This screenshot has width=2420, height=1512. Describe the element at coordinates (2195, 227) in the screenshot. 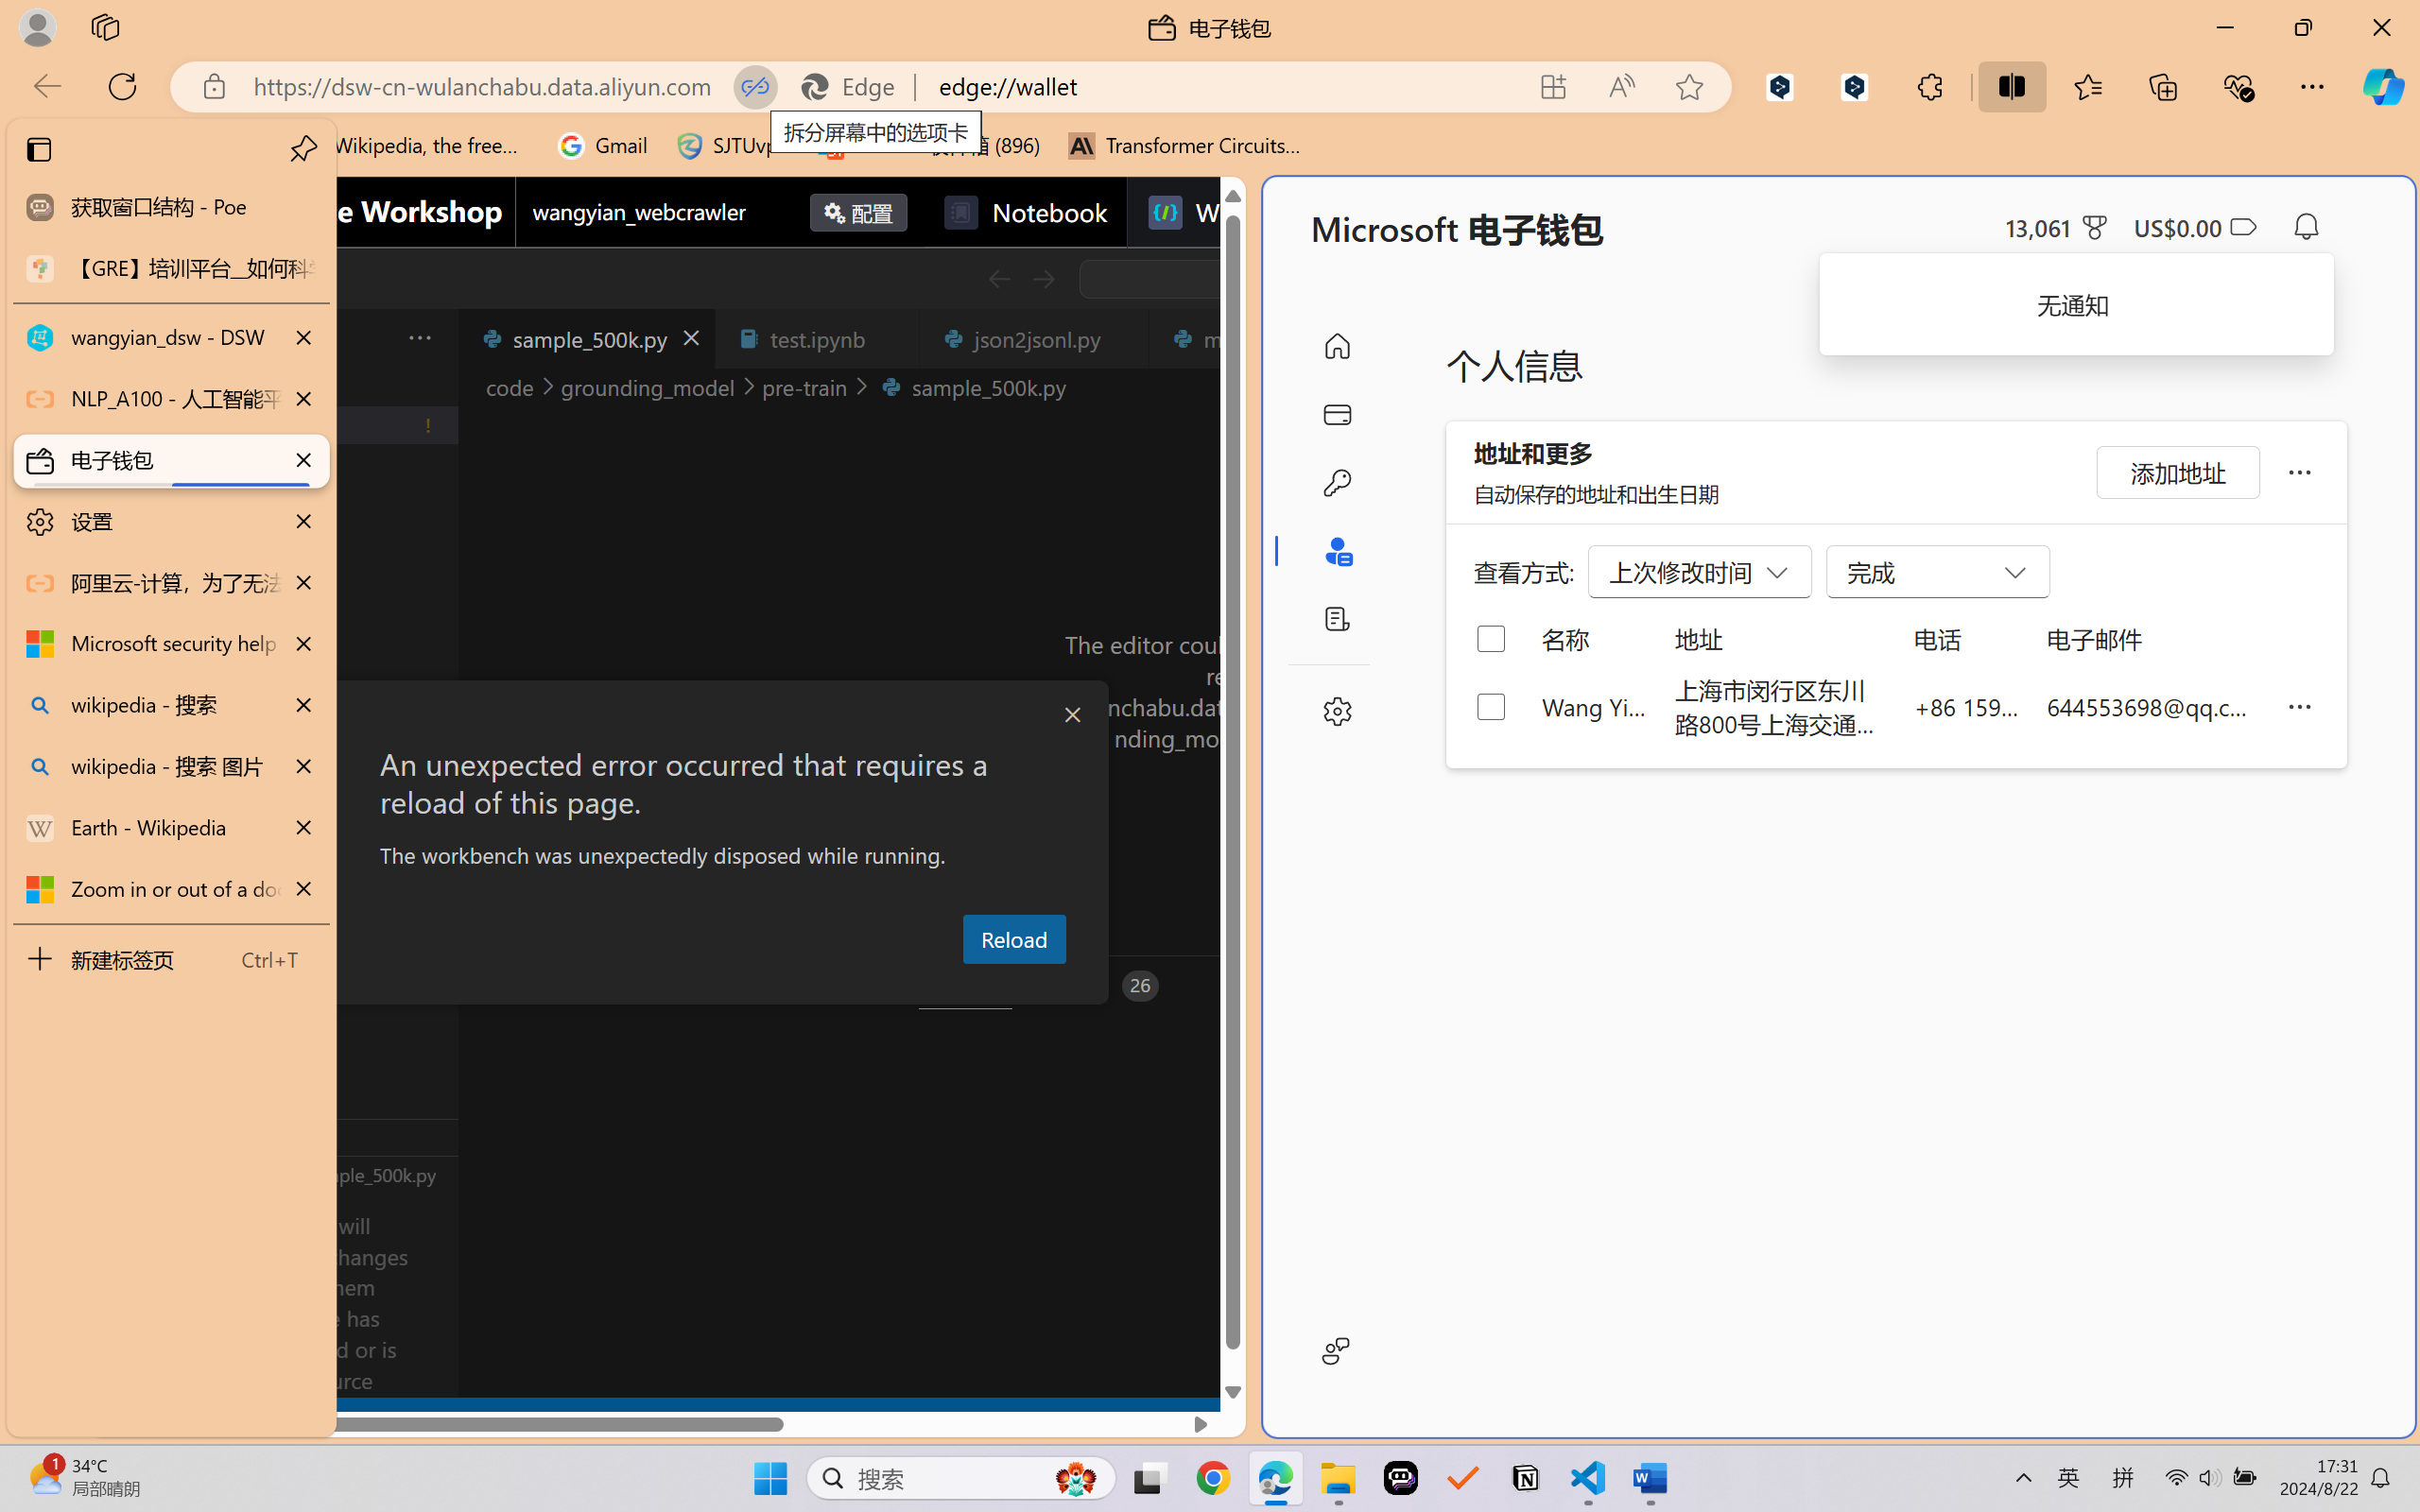

I see `Microsoft Cashback - US$0.00` at that location.